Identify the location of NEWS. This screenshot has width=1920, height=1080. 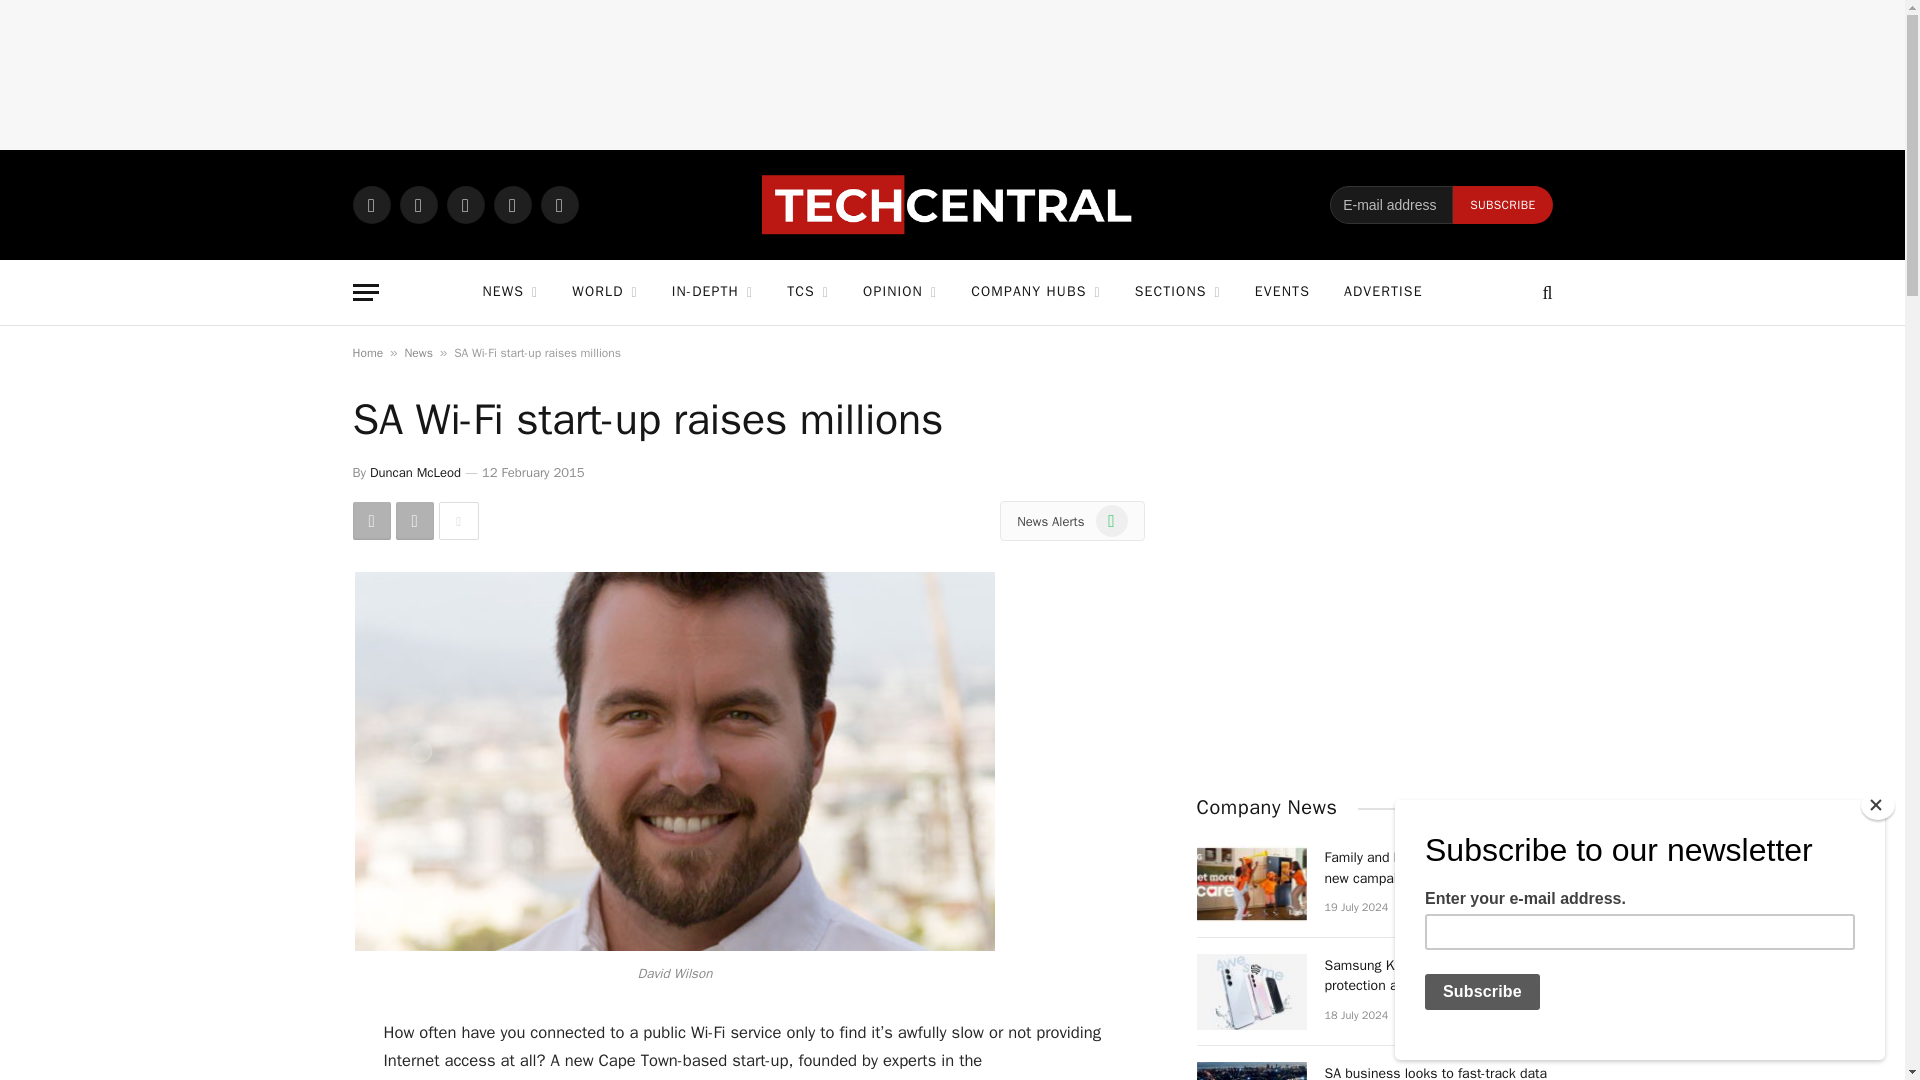
(509, 292).